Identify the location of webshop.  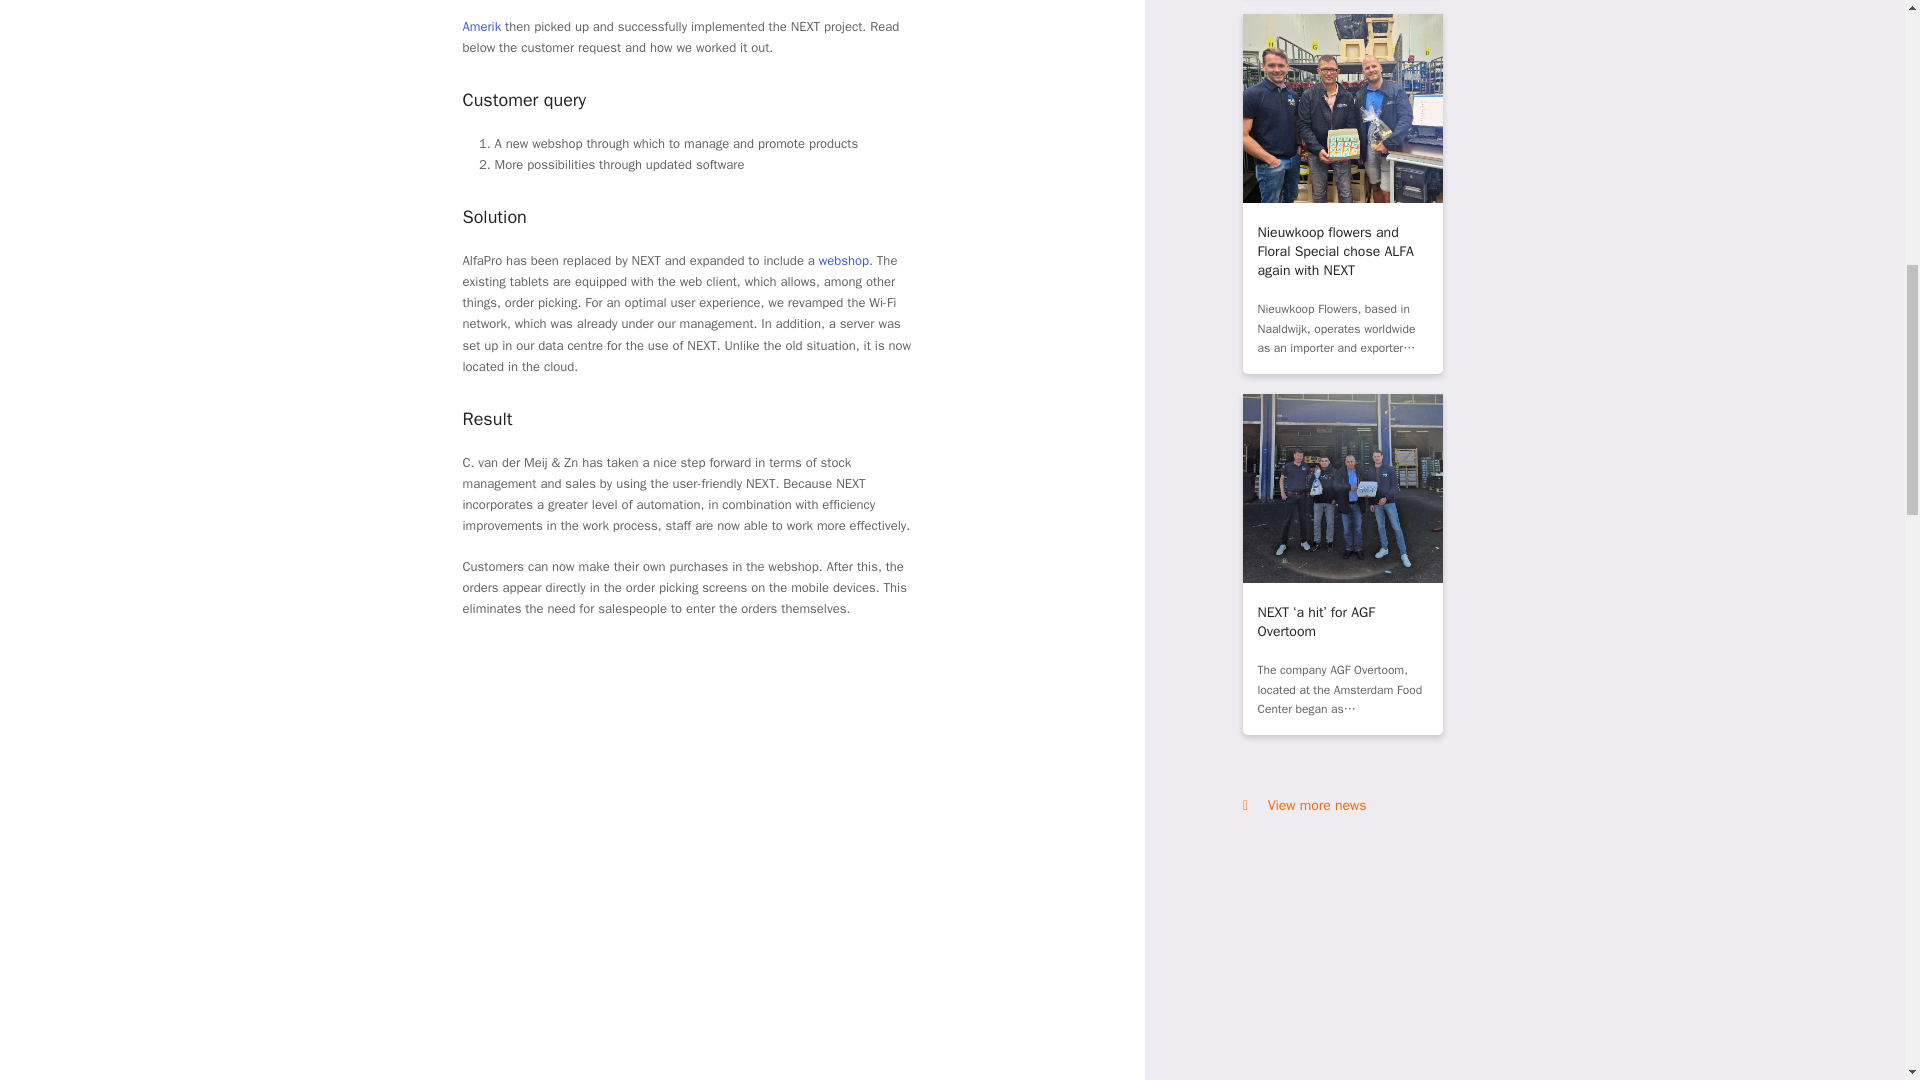
(844, 260).